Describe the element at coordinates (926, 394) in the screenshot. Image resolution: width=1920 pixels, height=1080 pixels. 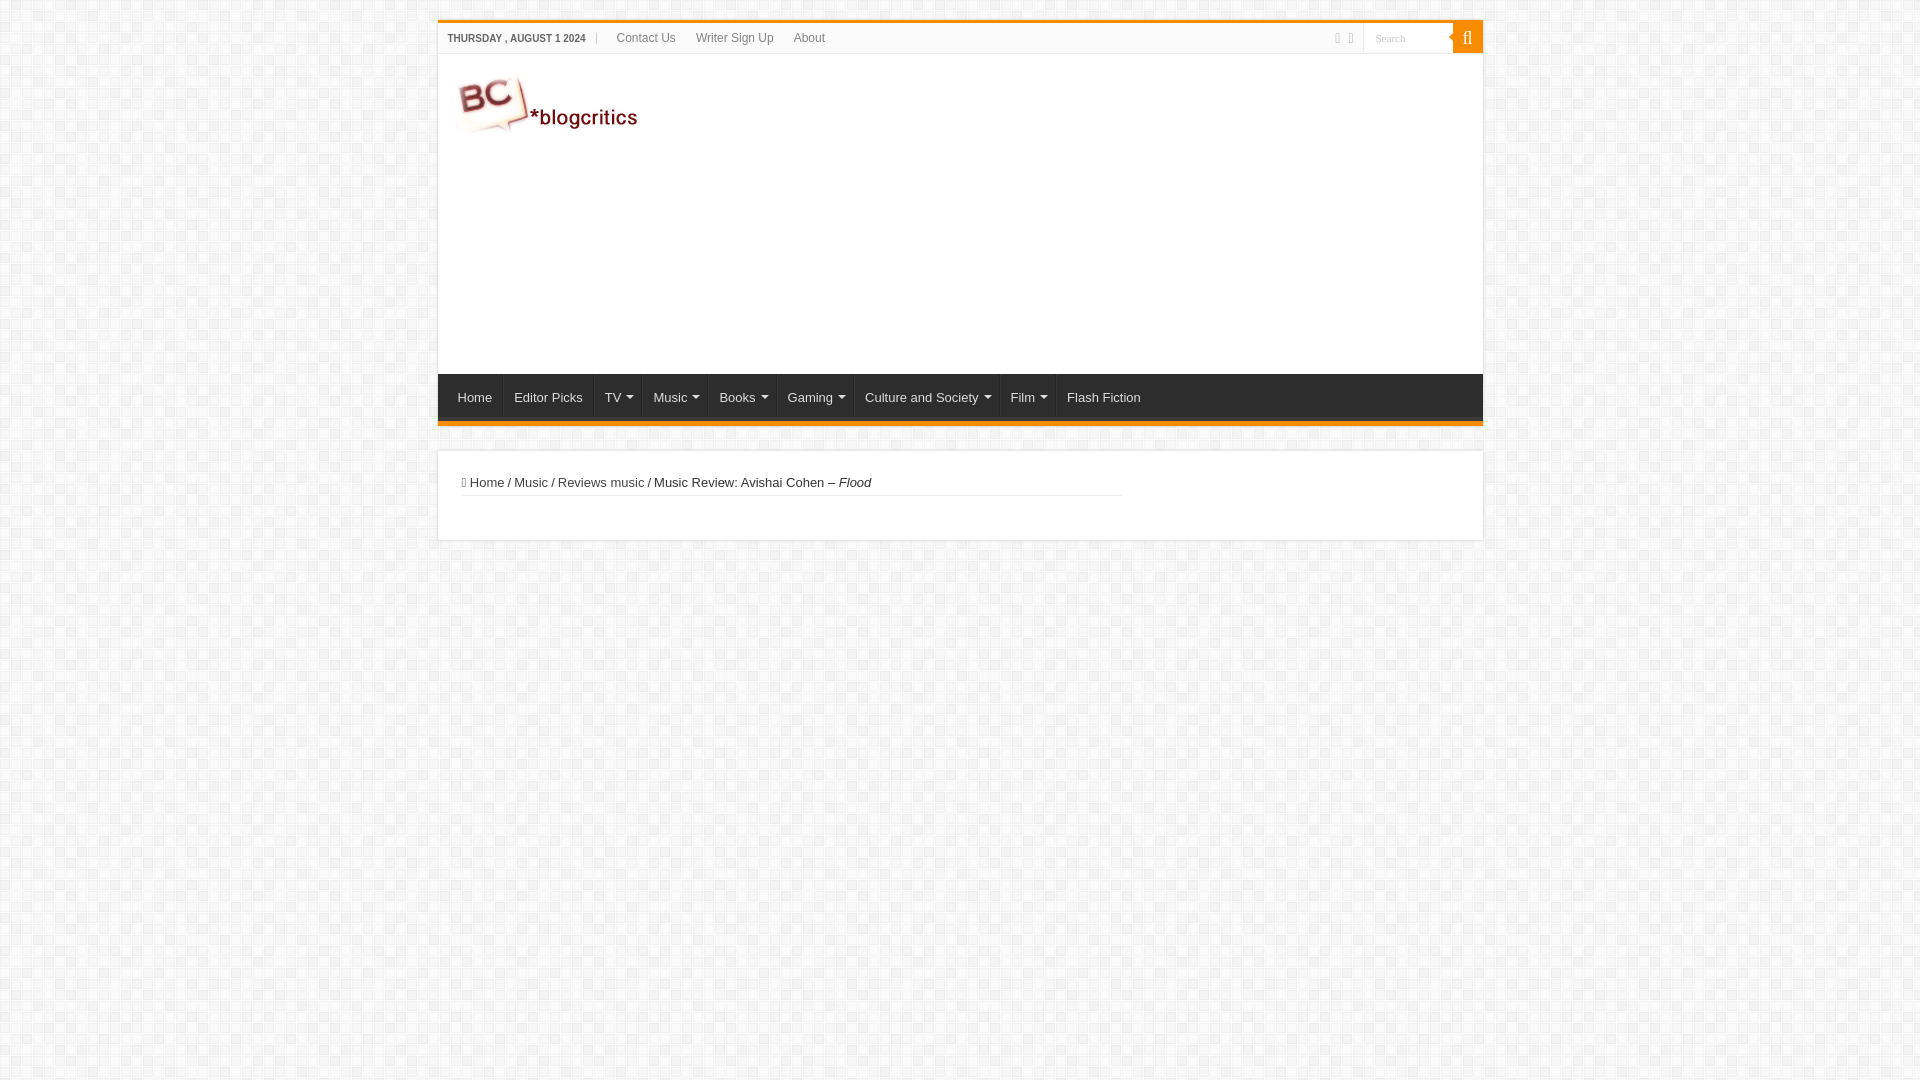
I see `Culture and Society` at that location.